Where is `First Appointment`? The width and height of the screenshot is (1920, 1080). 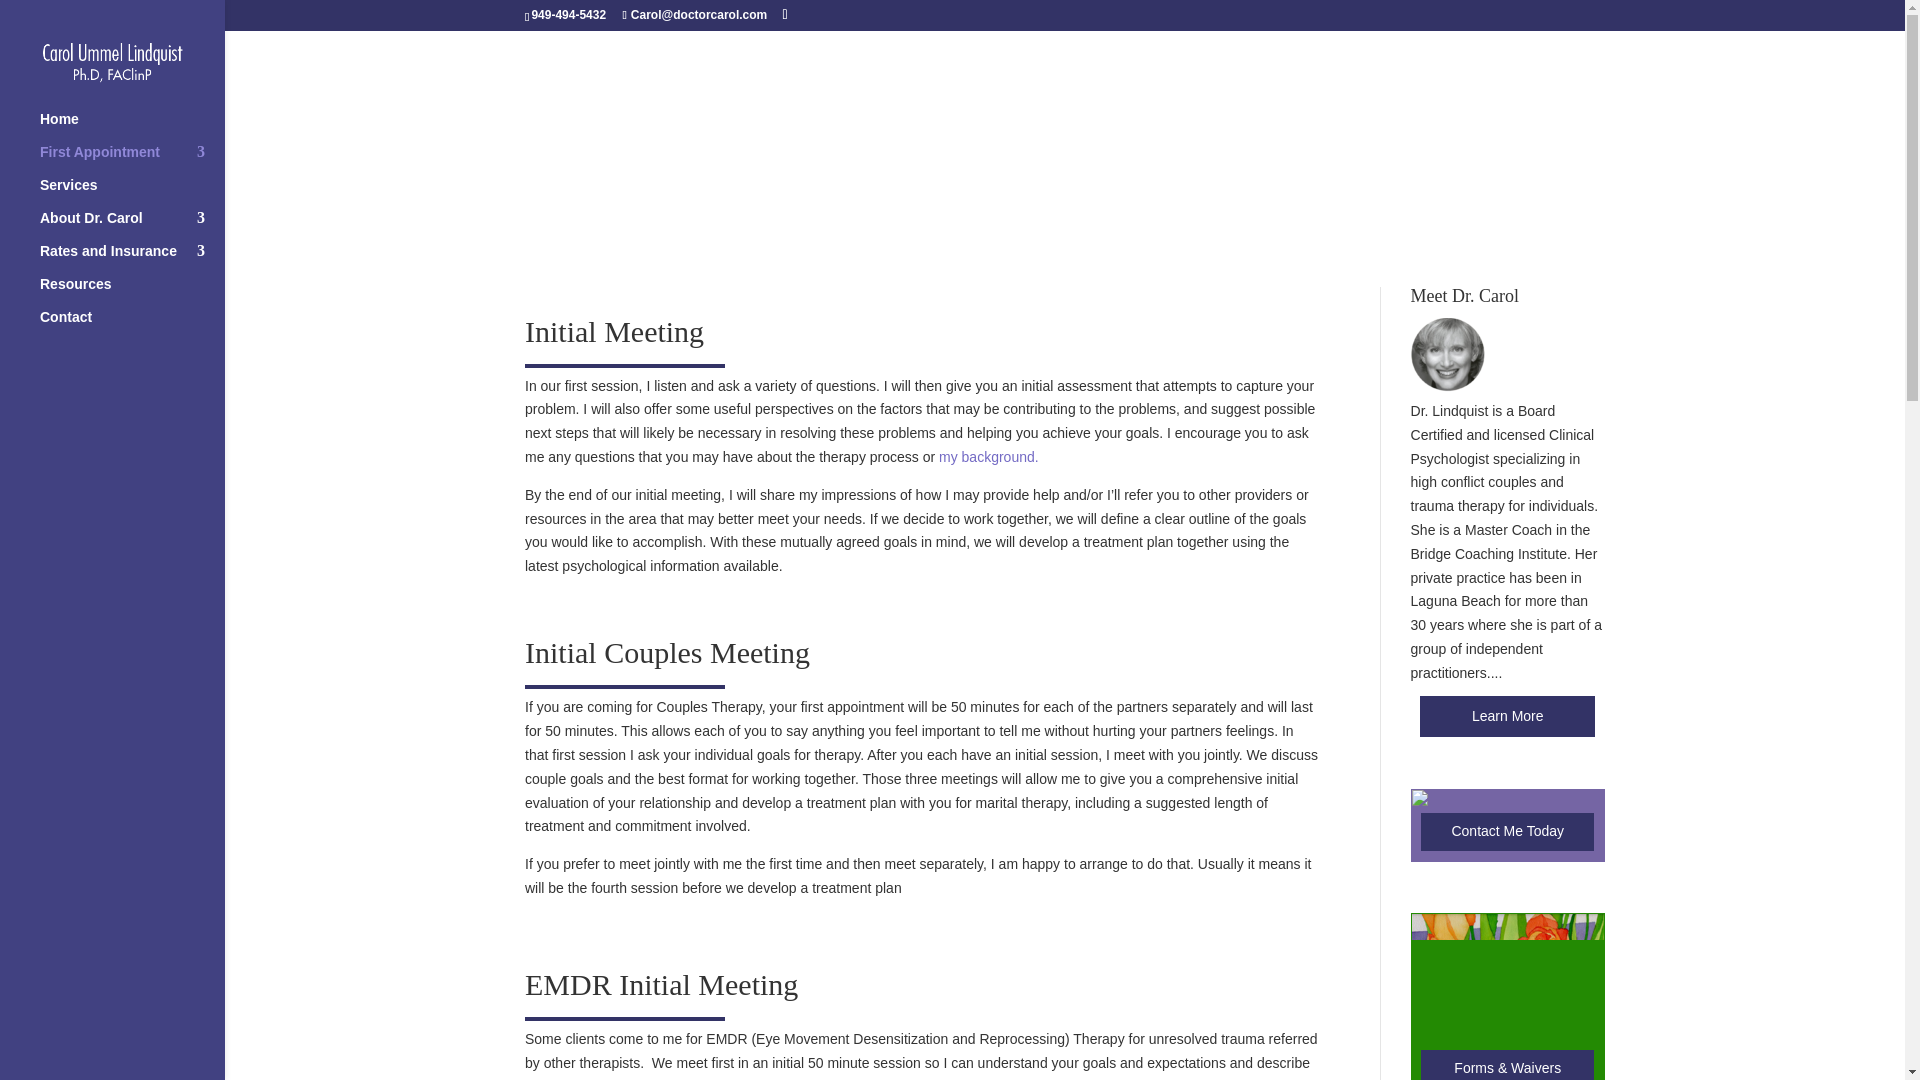
First Appointment is located at coordinates (132, 161).